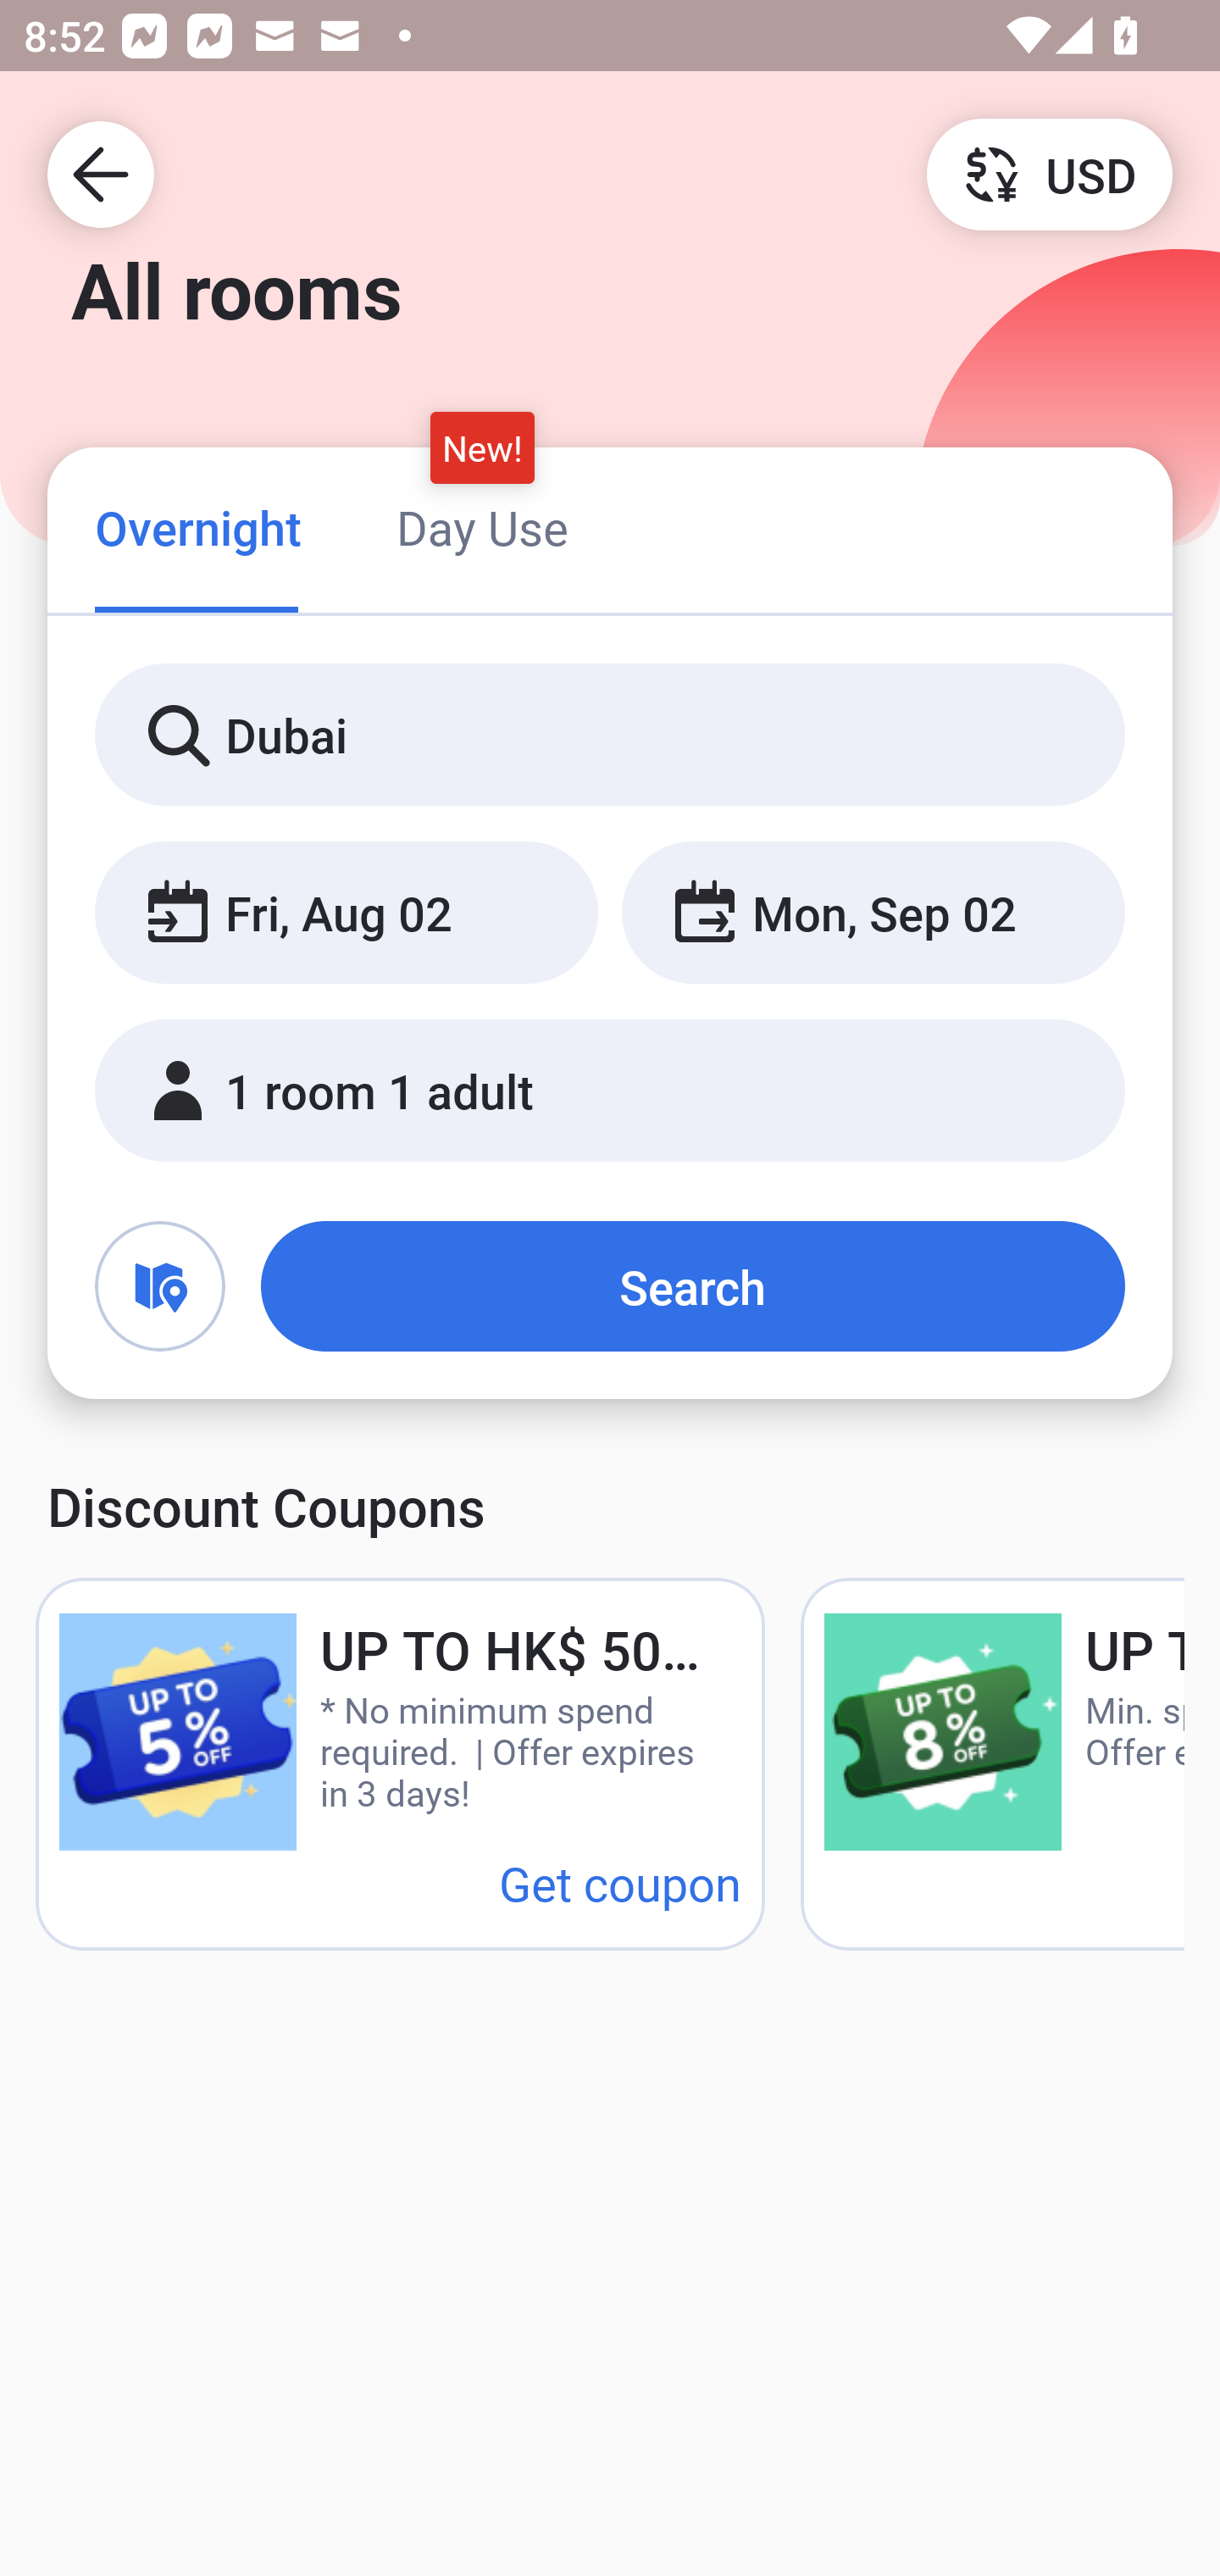  Describe the element at coordinates (483, 447) in the screenshot. I see `New!` at that location.